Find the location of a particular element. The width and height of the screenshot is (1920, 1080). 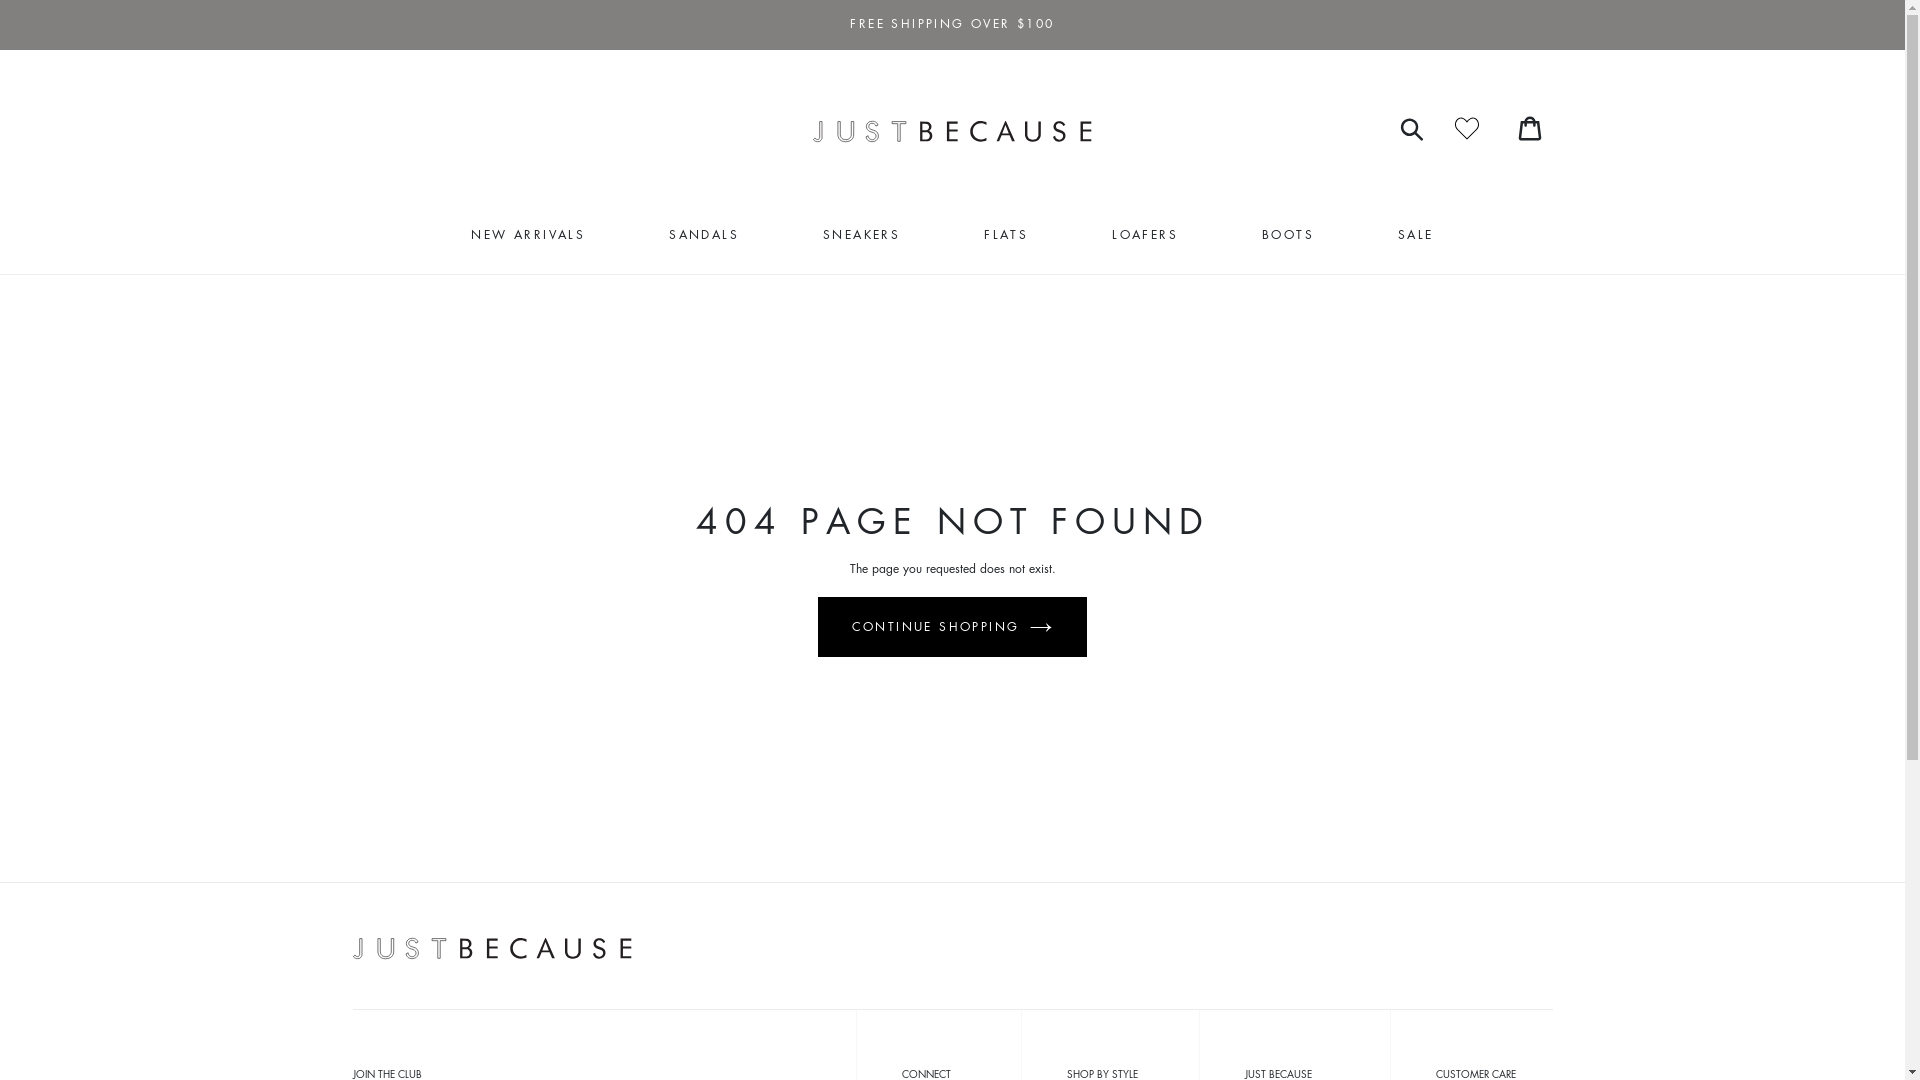

LOAFERS is located at coordinates (1145, 235).